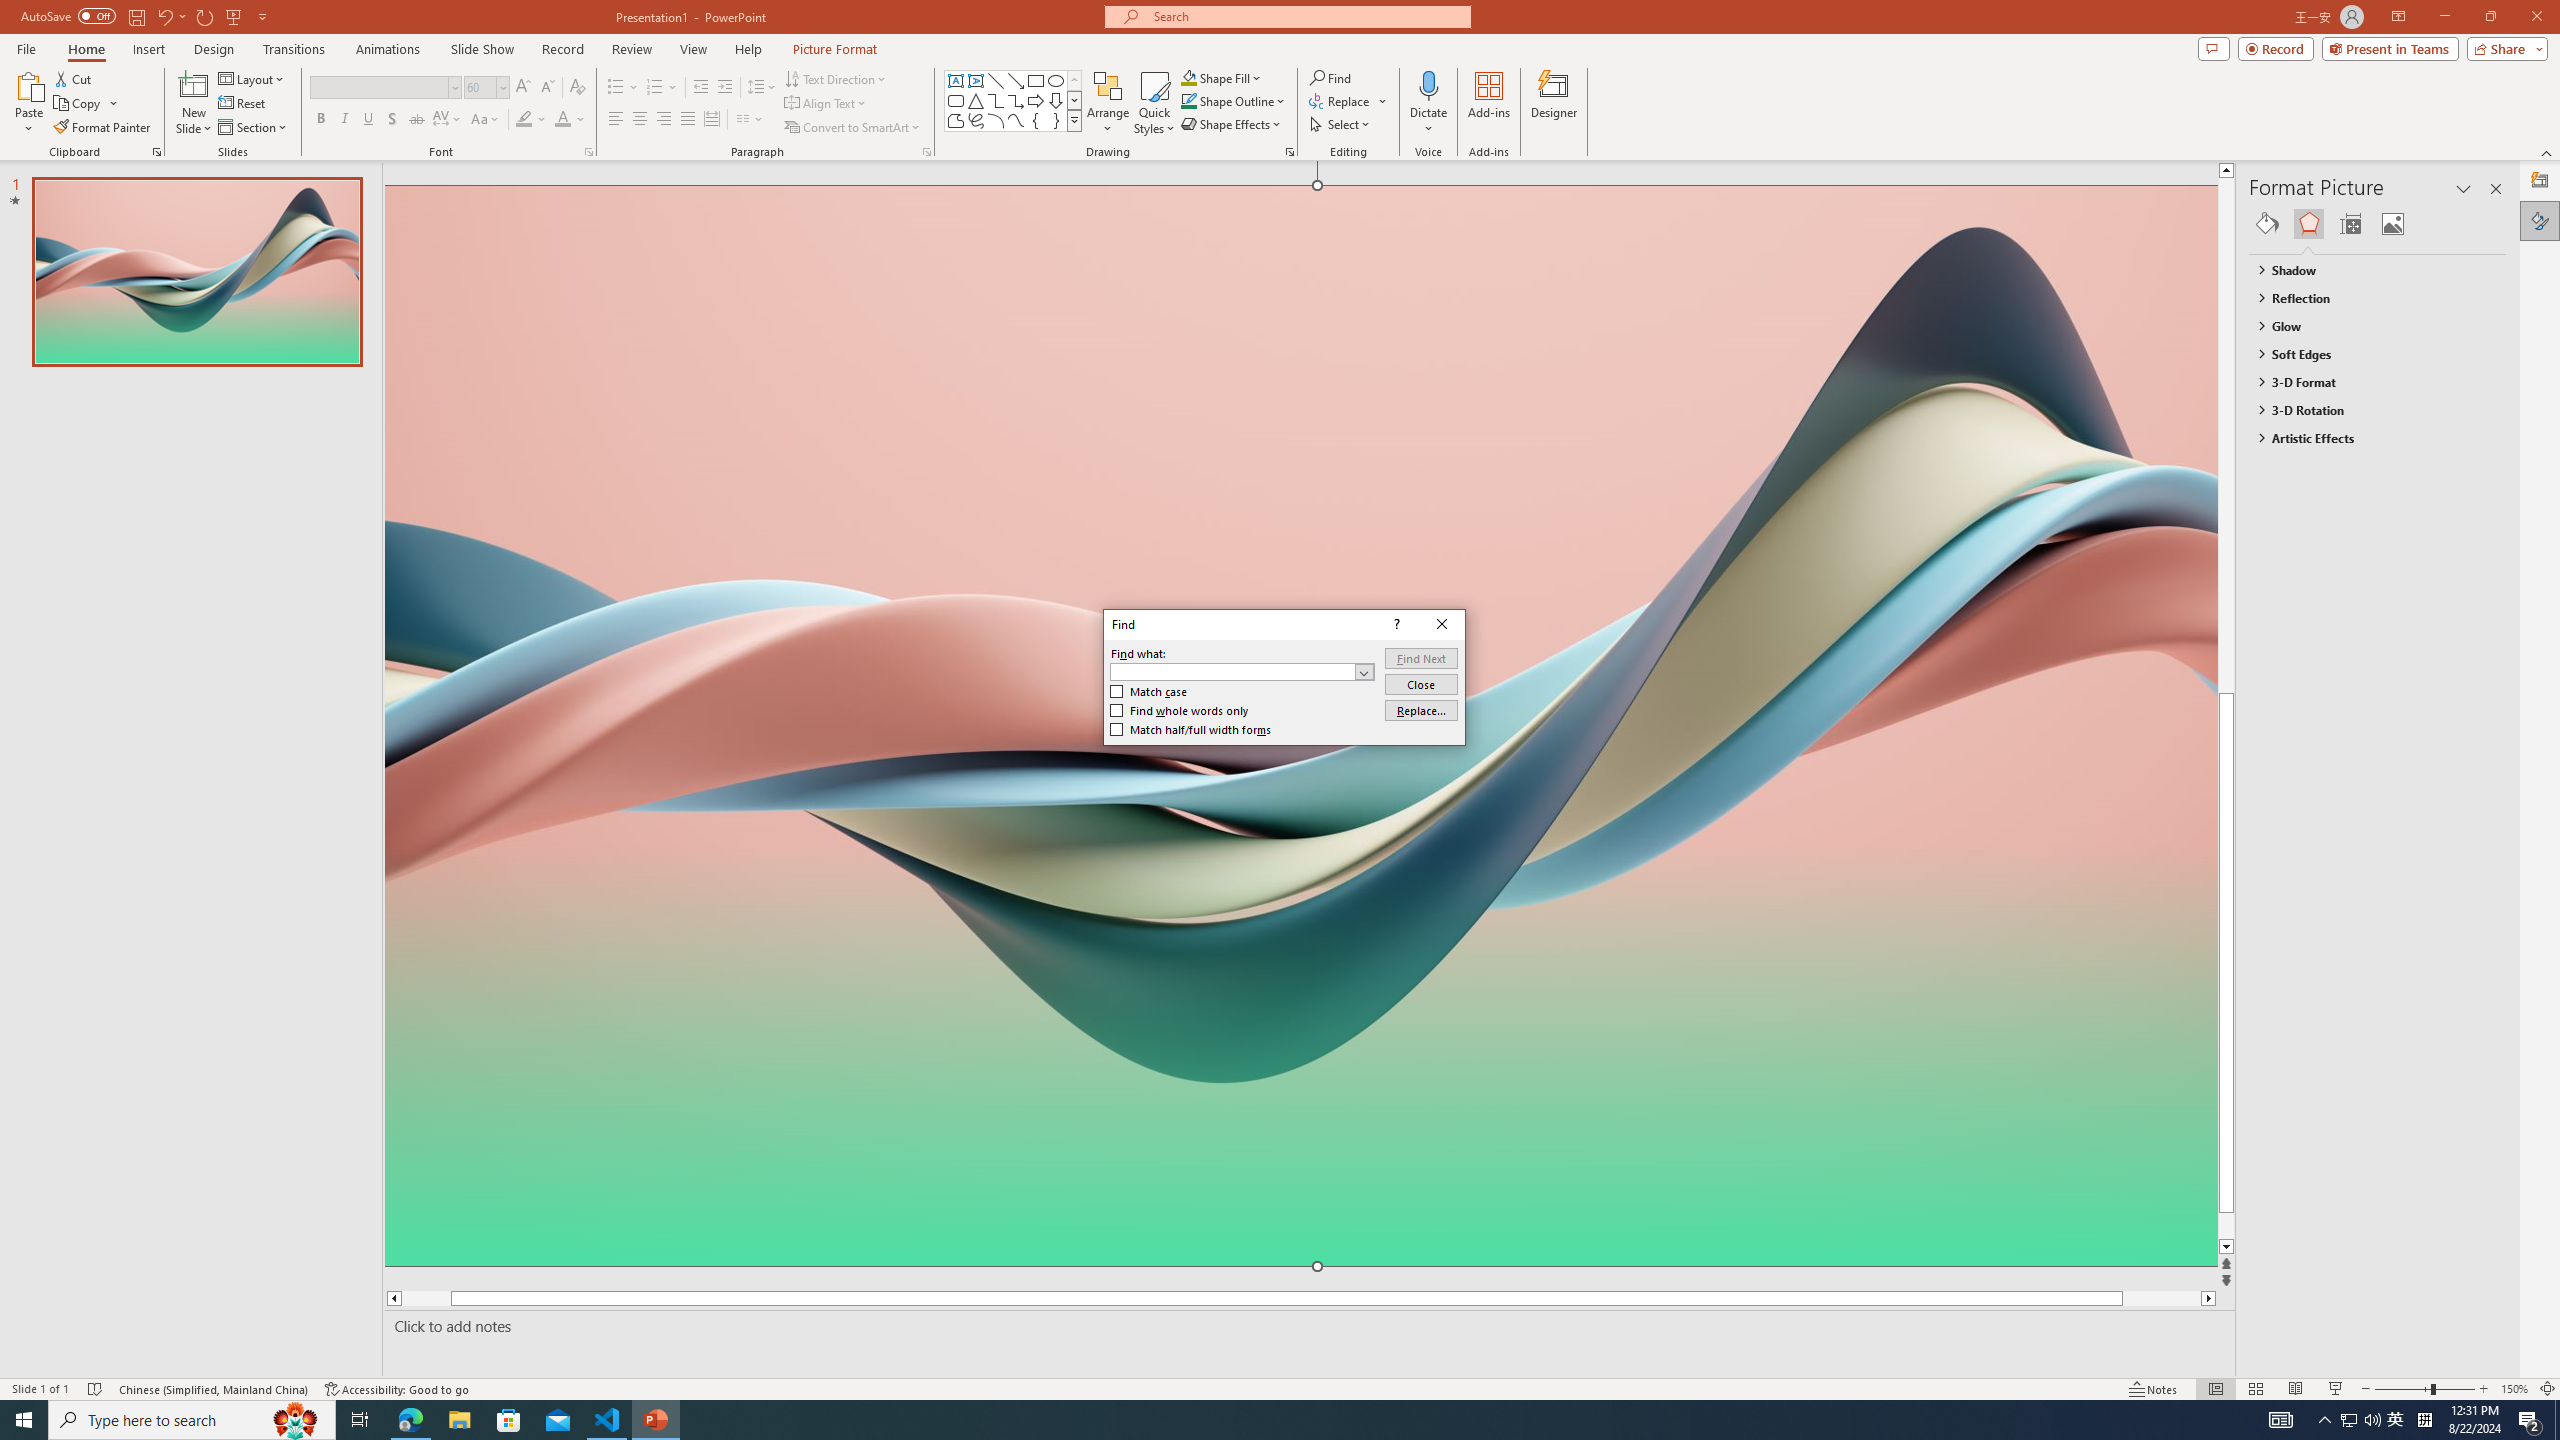 The image size is (2560, 1440). I want to click on Context help, so click(1395, 624).